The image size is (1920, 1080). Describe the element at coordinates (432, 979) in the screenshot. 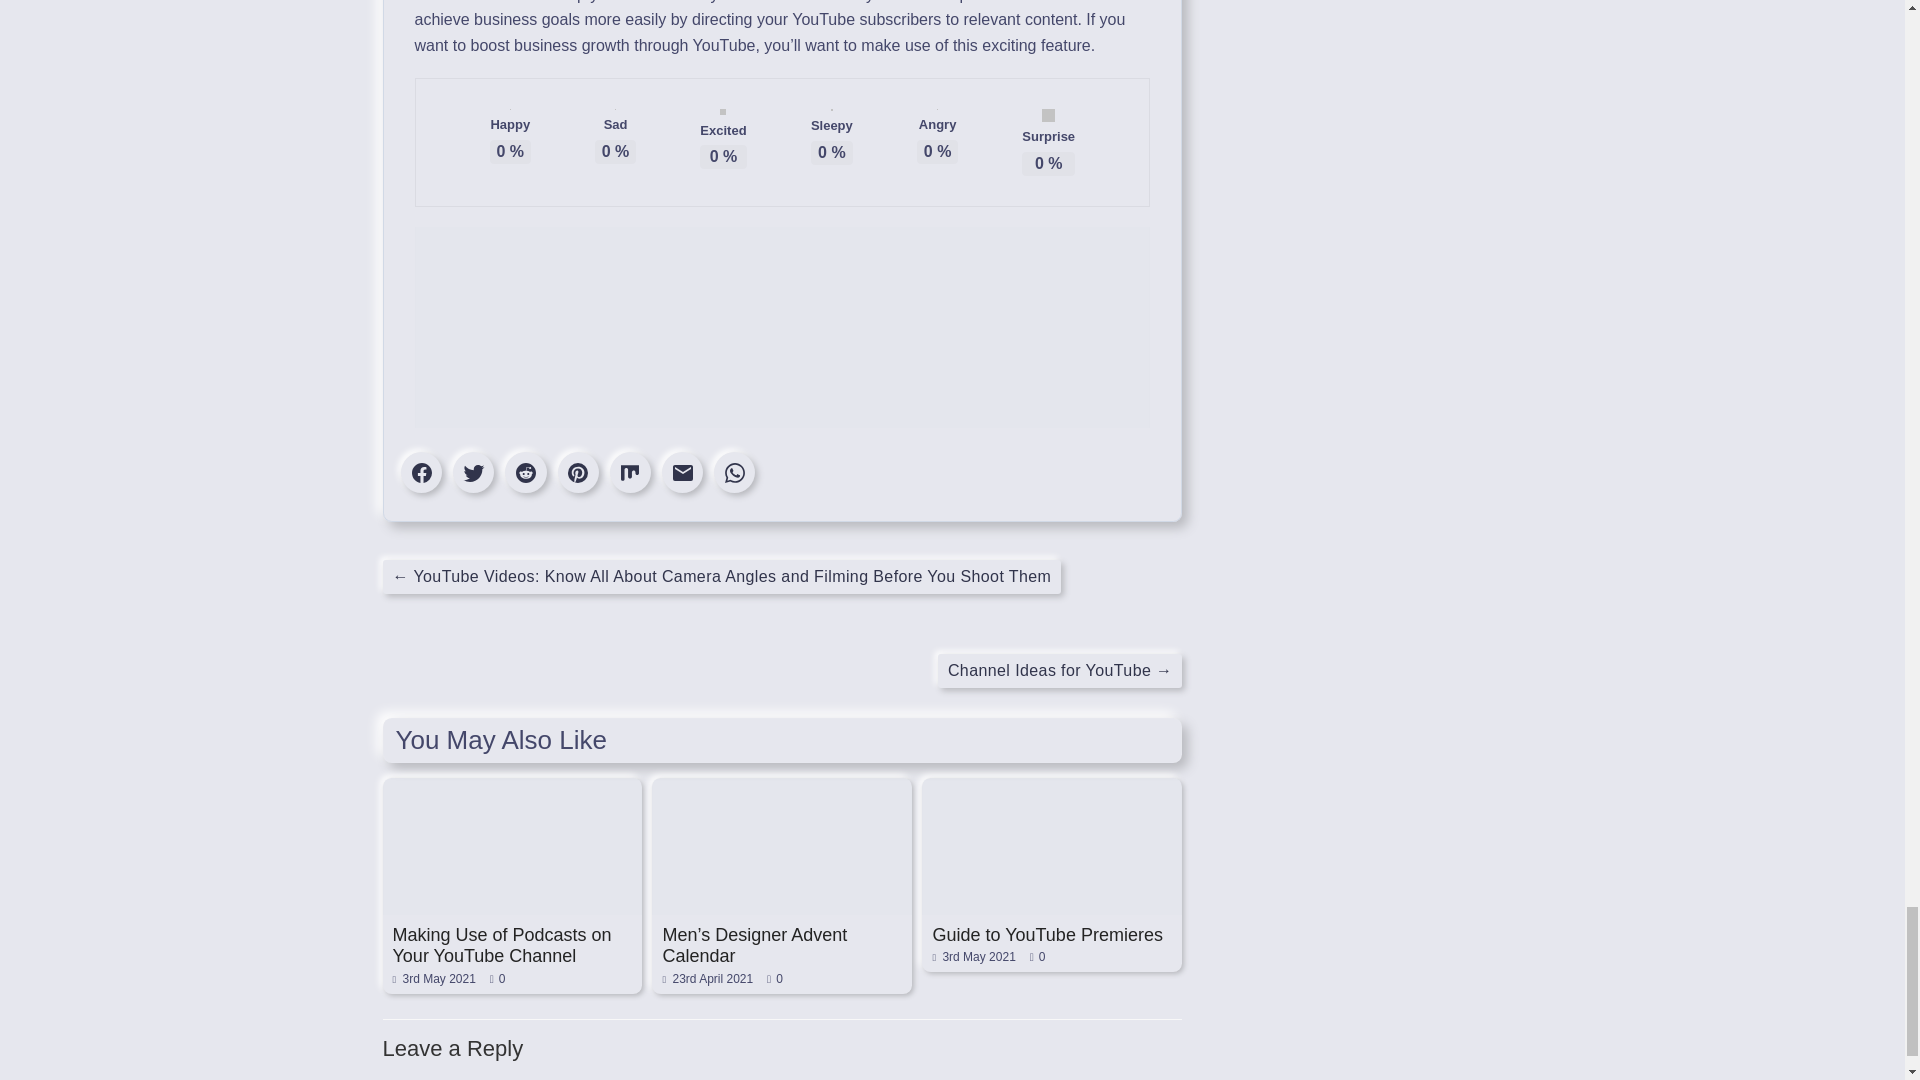

I see `2:14 pm` at that location.